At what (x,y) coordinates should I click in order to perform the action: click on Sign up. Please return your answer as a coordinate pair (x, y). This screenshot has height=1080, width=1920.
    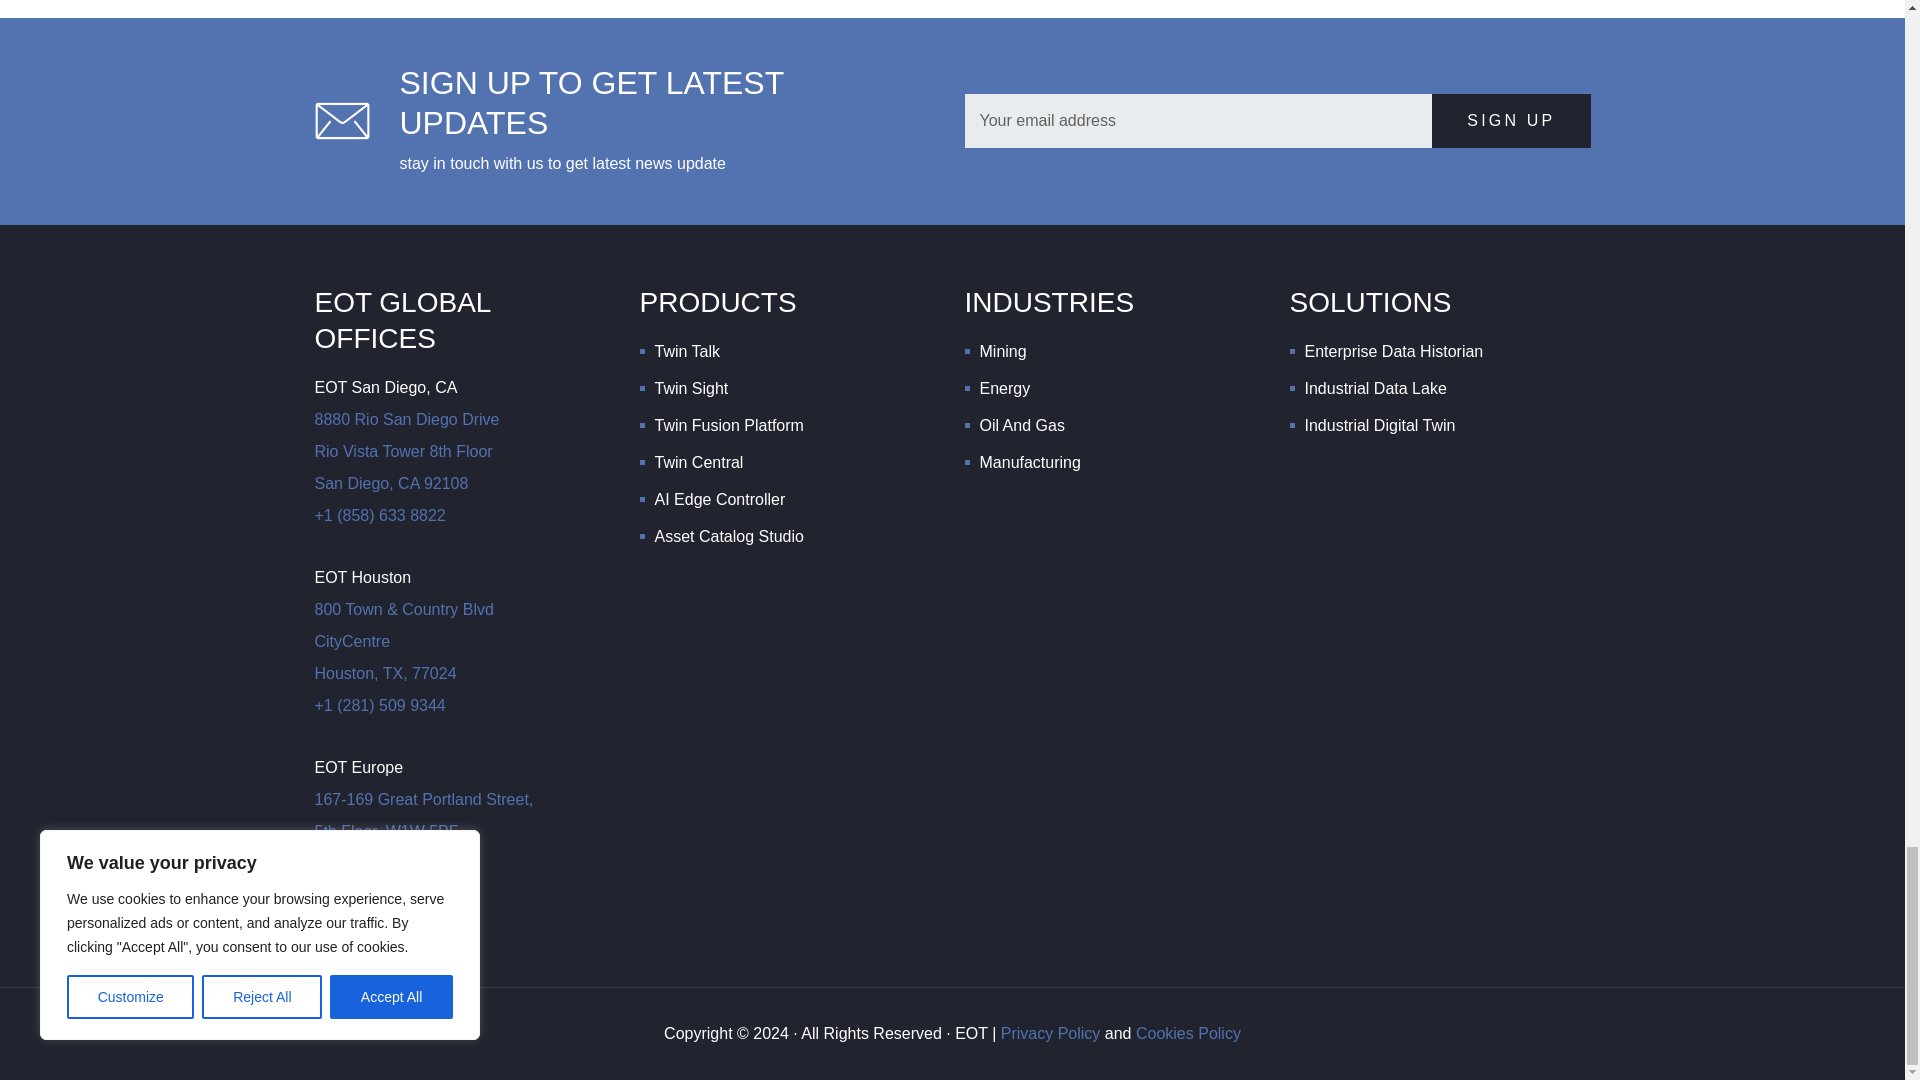
    Looking at the image, I should click on (1510, 120).